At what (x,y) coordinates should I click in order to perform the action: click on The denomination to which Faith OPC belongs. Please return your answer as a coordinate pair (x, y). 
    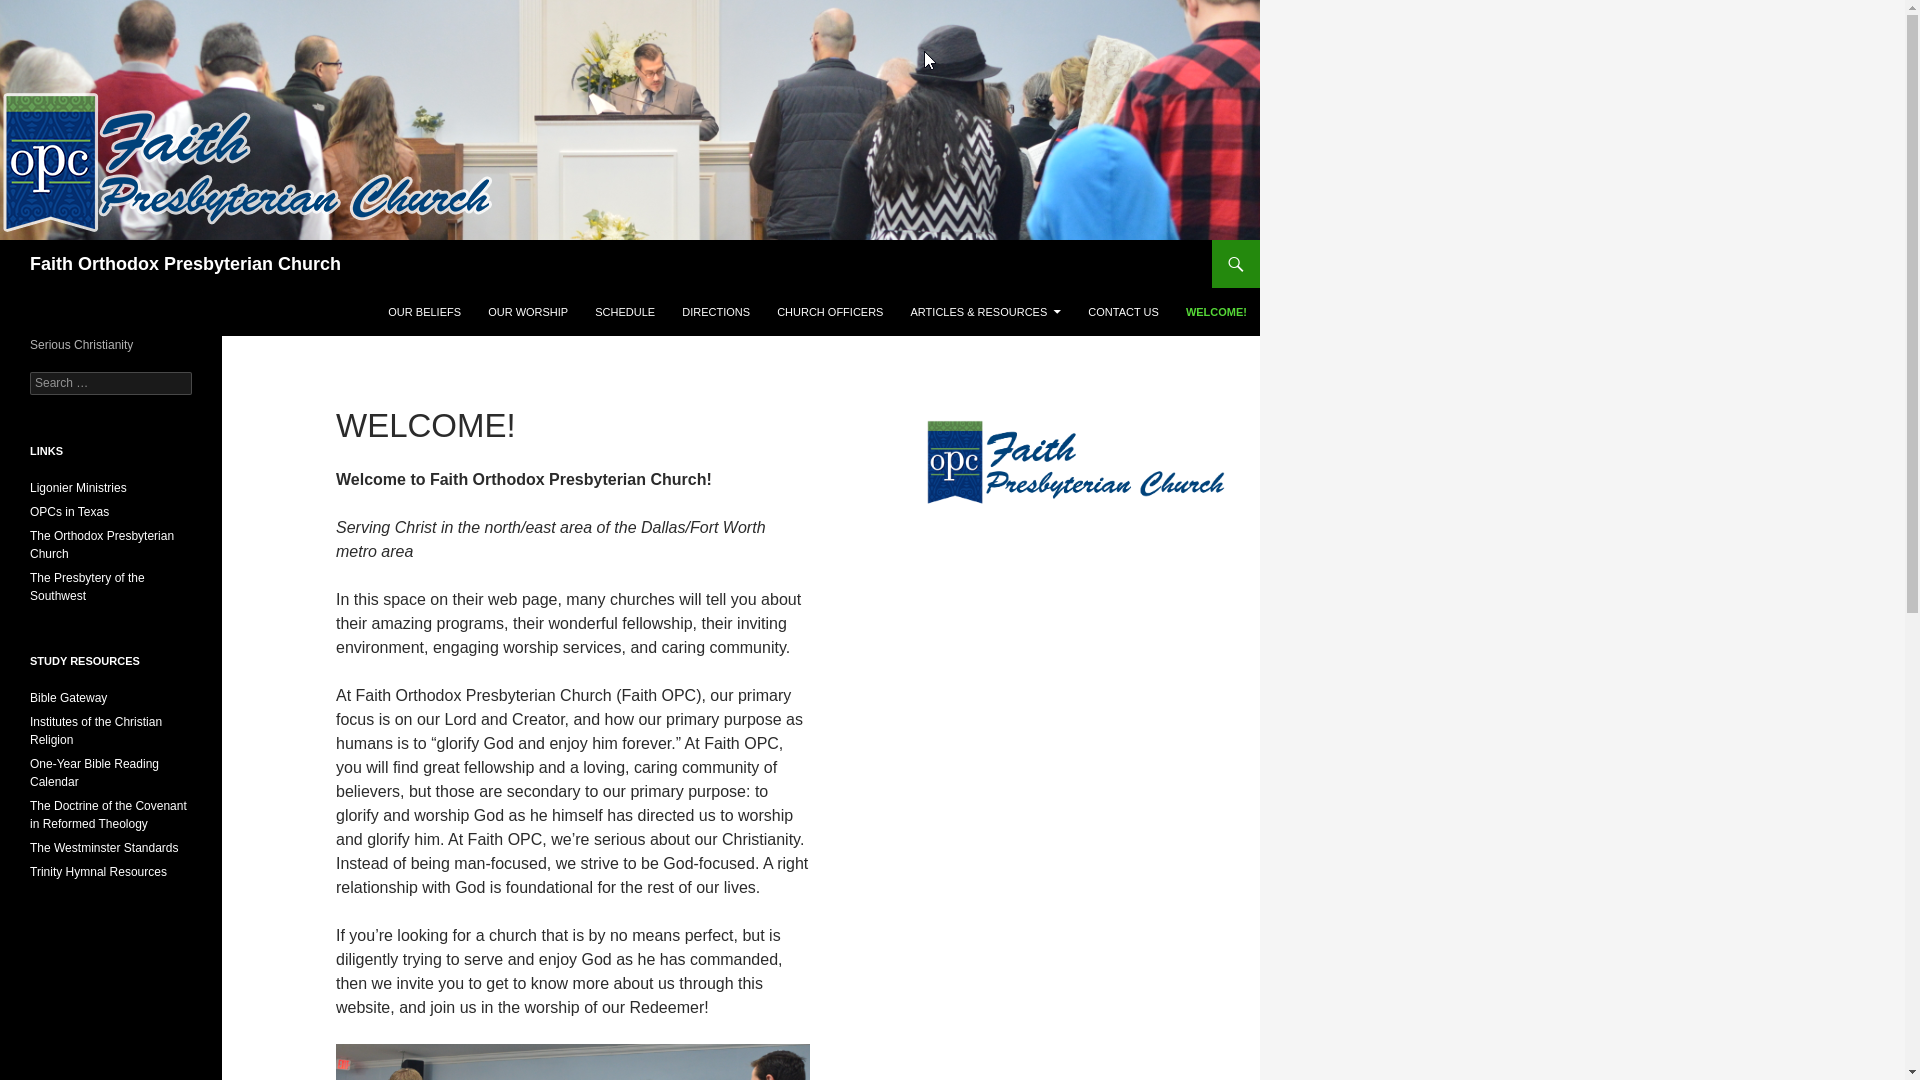
    Looking at the image, I should click on (102, 544).